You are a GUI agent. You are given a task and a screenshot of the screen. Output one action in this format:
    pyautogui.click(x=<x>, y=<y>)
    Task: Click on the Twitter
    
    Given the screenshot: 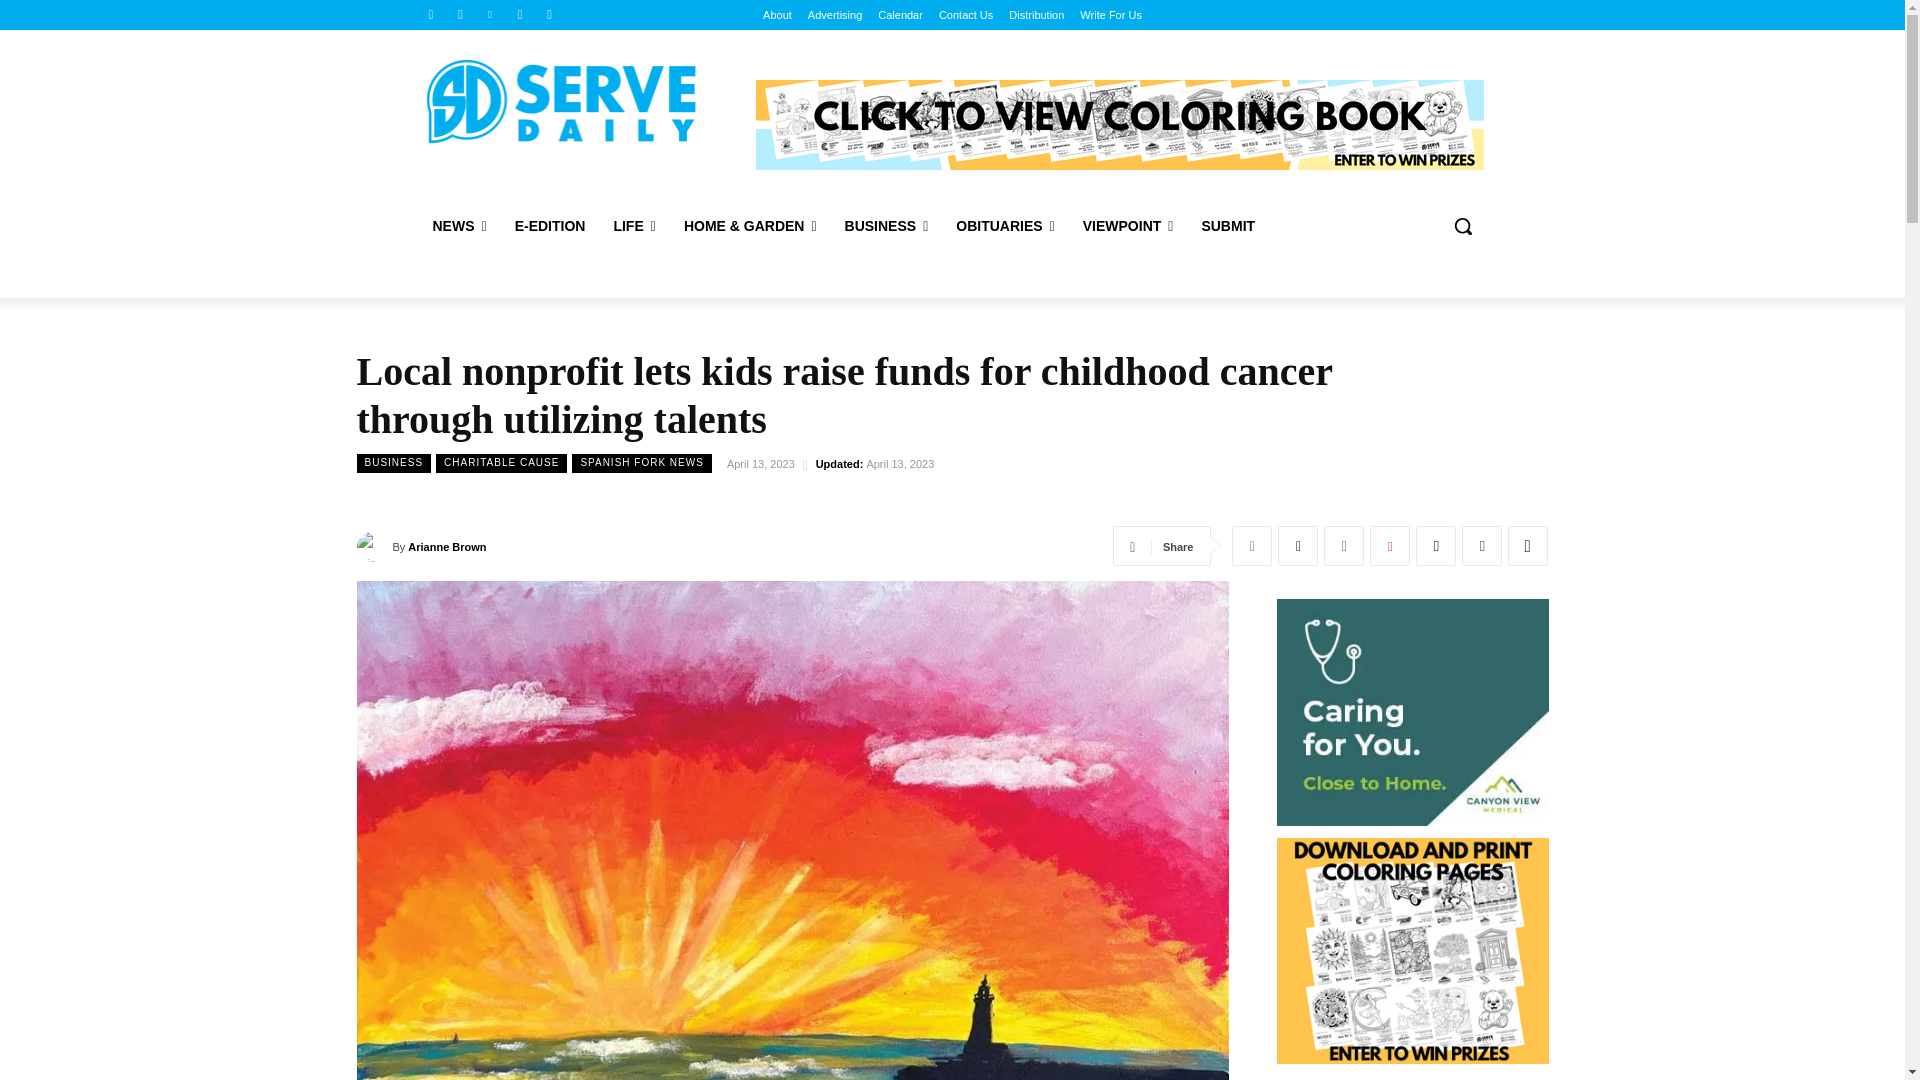 What is the action you would take?
    pyautogui.click(x=520, y=14)
    